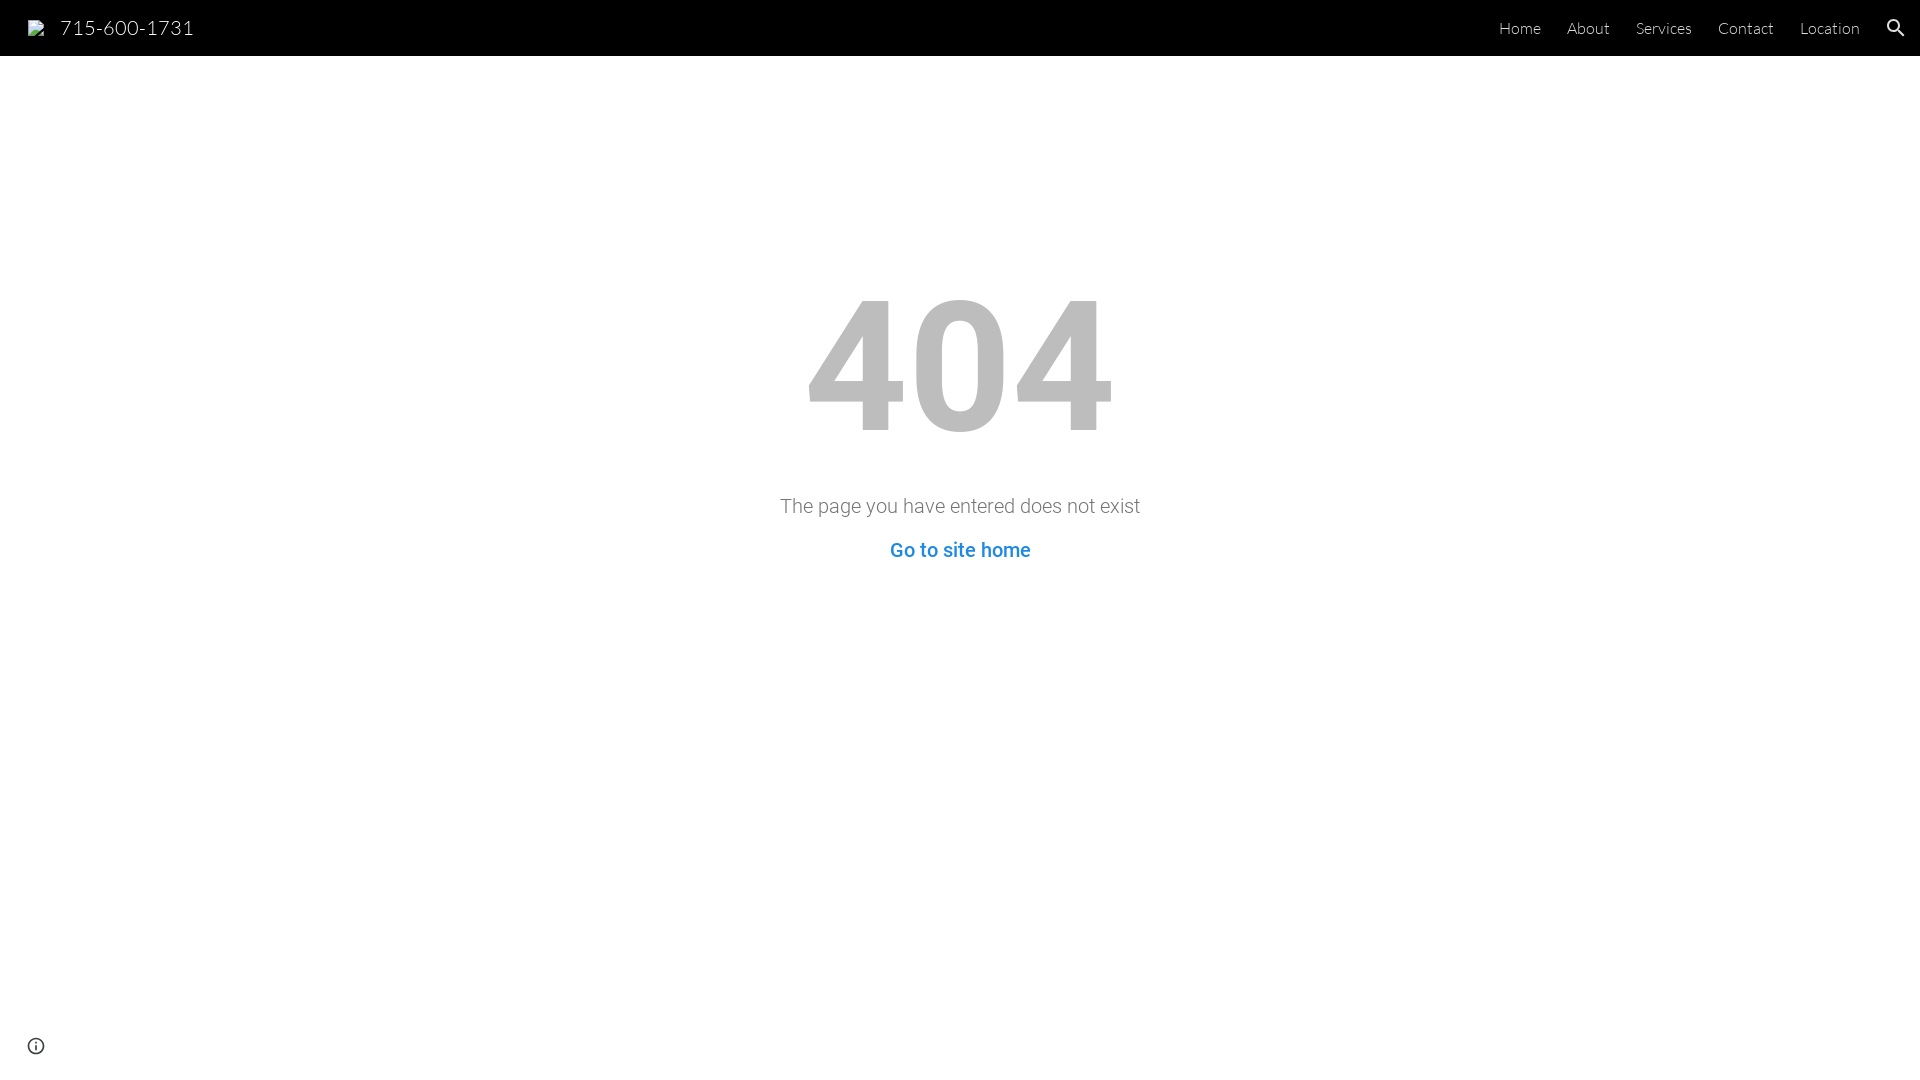 The width and height of the screenshot is (1920, 1080). What do you see at coordinates (111, 26) in the screenshot?
I see `715-600-1731` at bounding box center [111, 26].